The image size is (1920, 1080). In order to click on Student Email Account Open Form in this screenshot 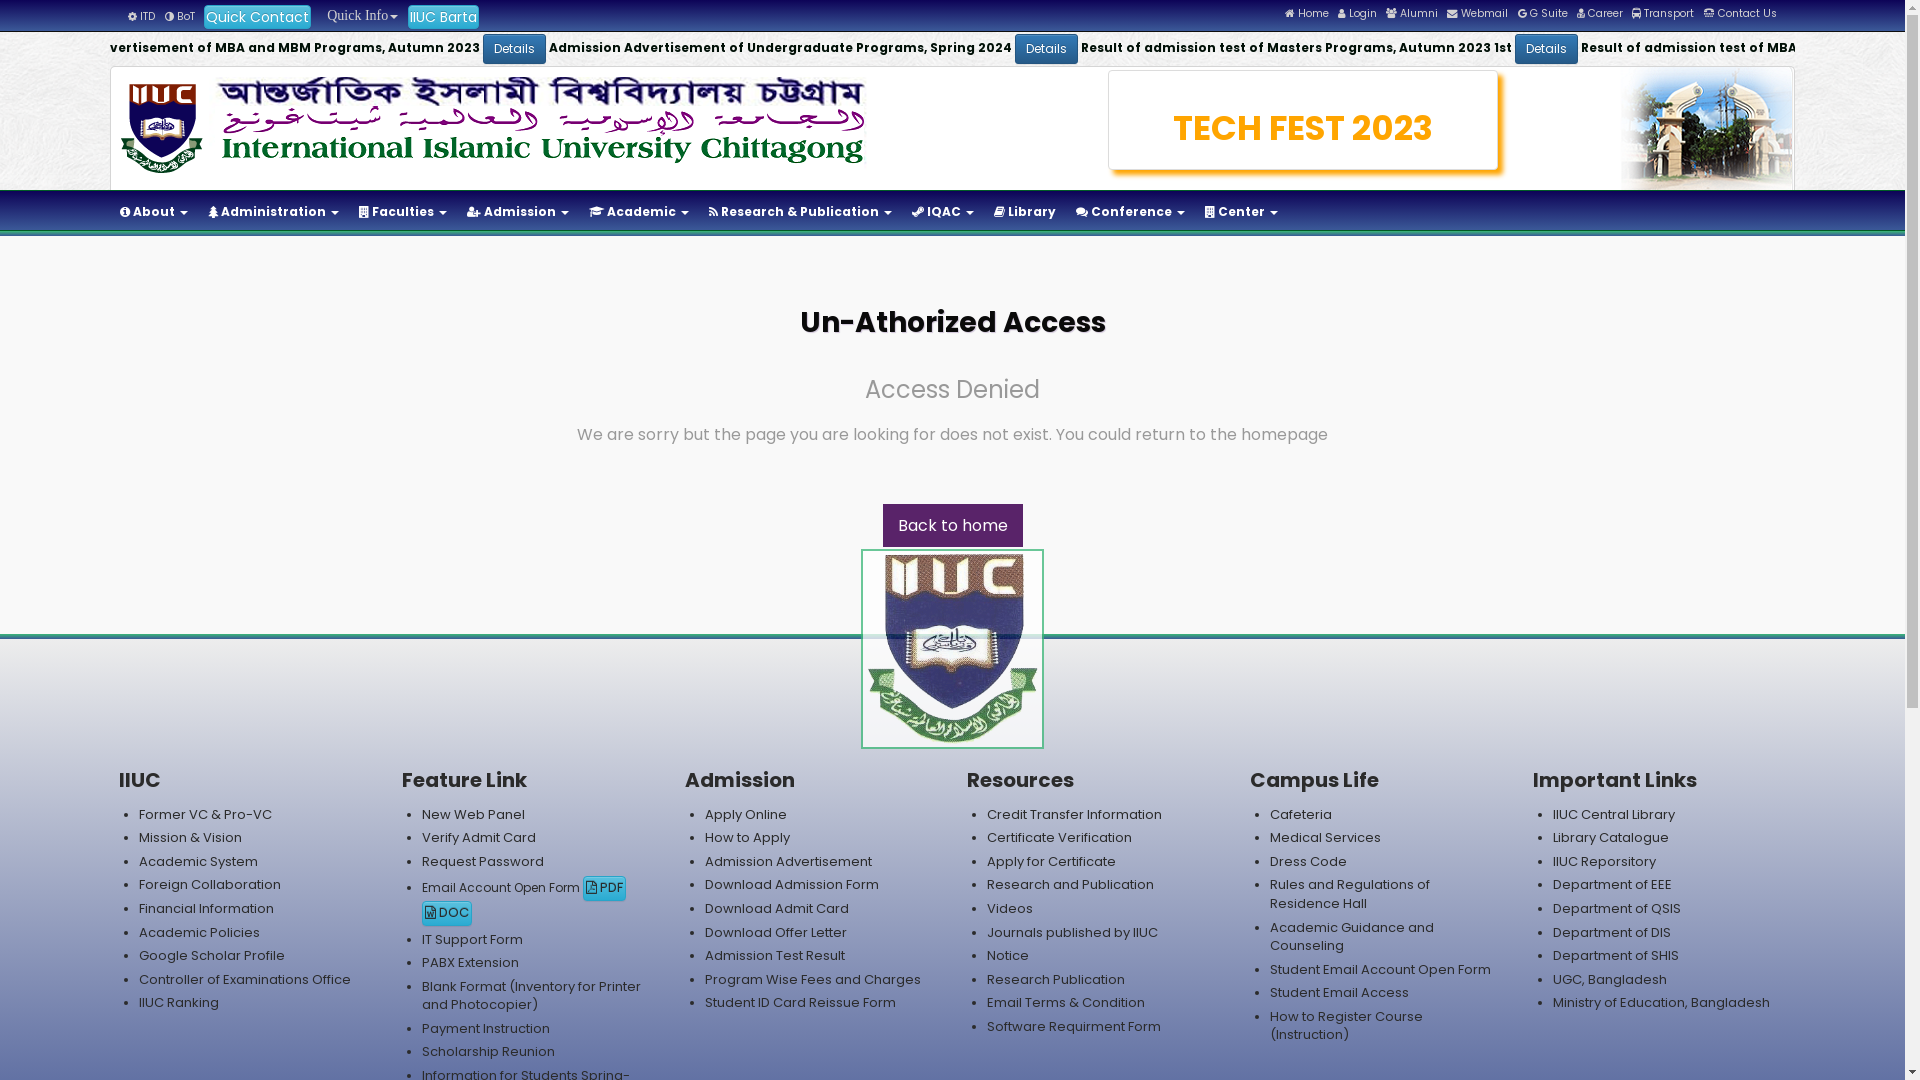, I will do `click(1380, 970)`.